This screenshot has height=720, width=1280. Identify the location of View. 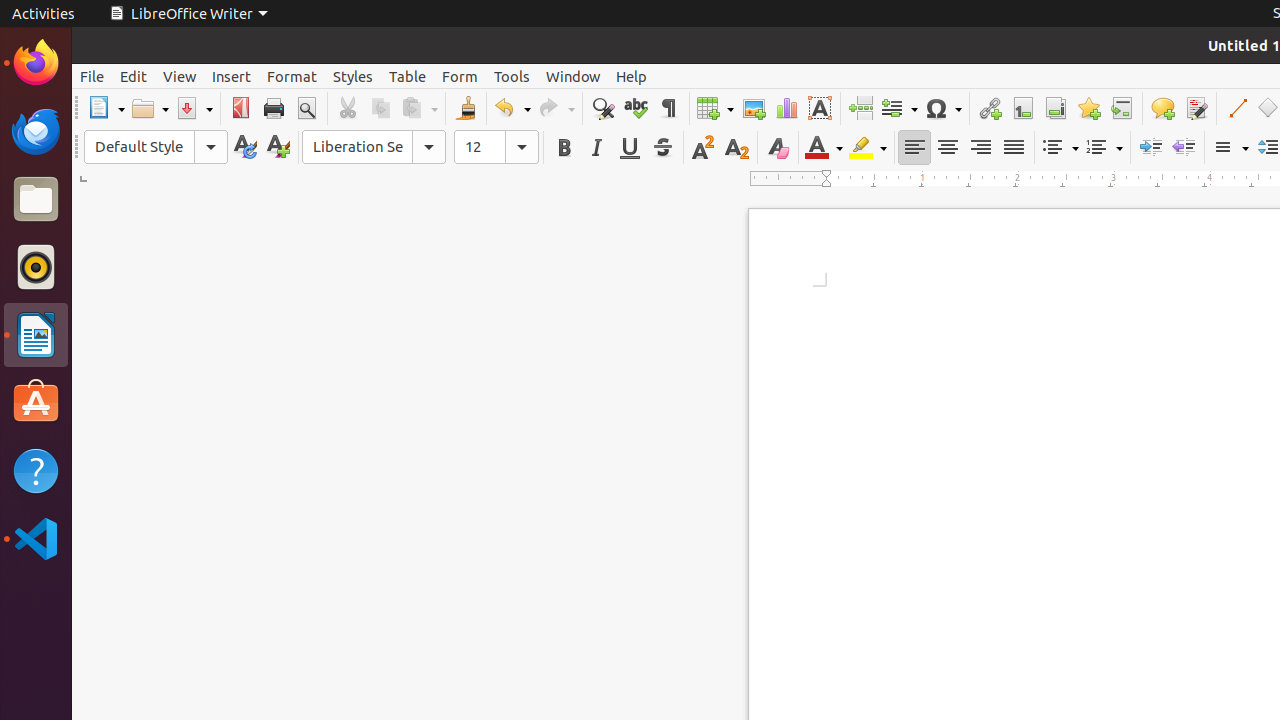
(180, 76).